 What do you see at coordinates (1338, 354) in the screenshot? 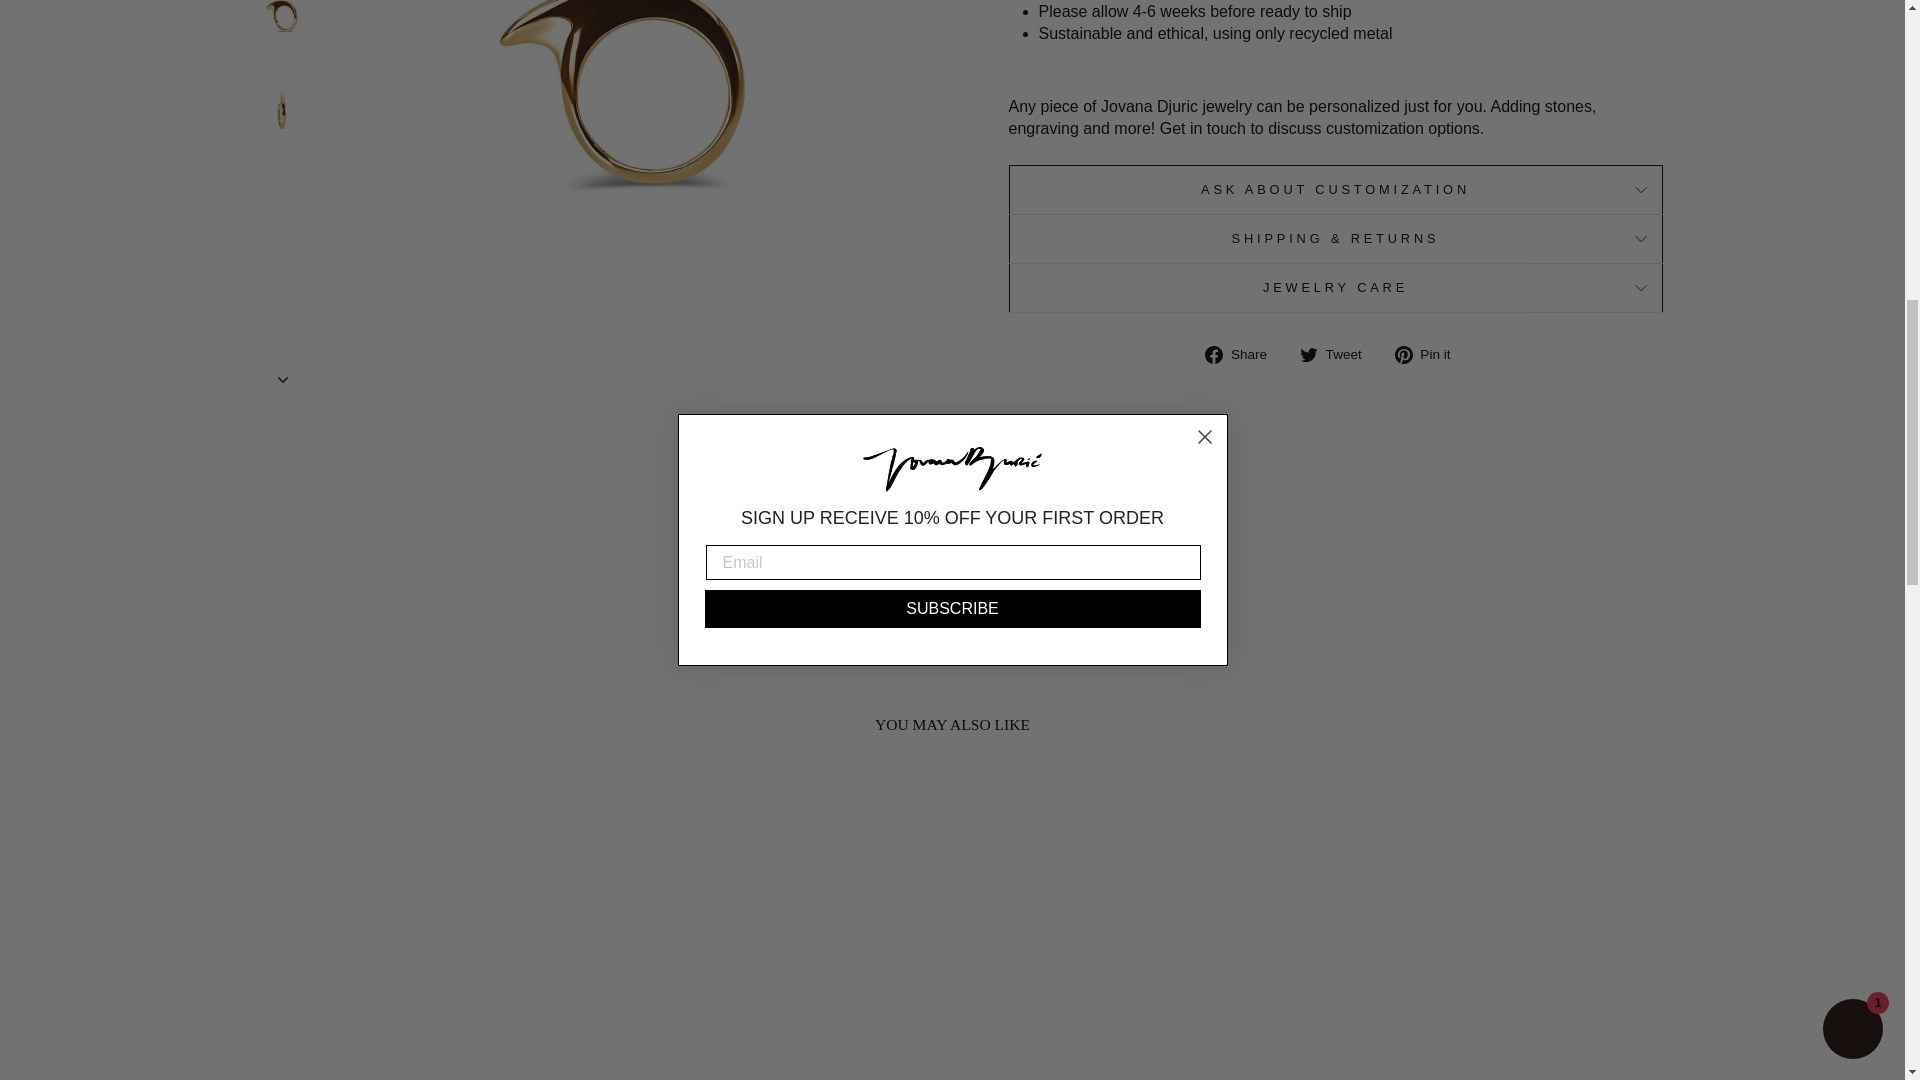
I see `Tweet on Twitter` at bounding box center [1338, 354].